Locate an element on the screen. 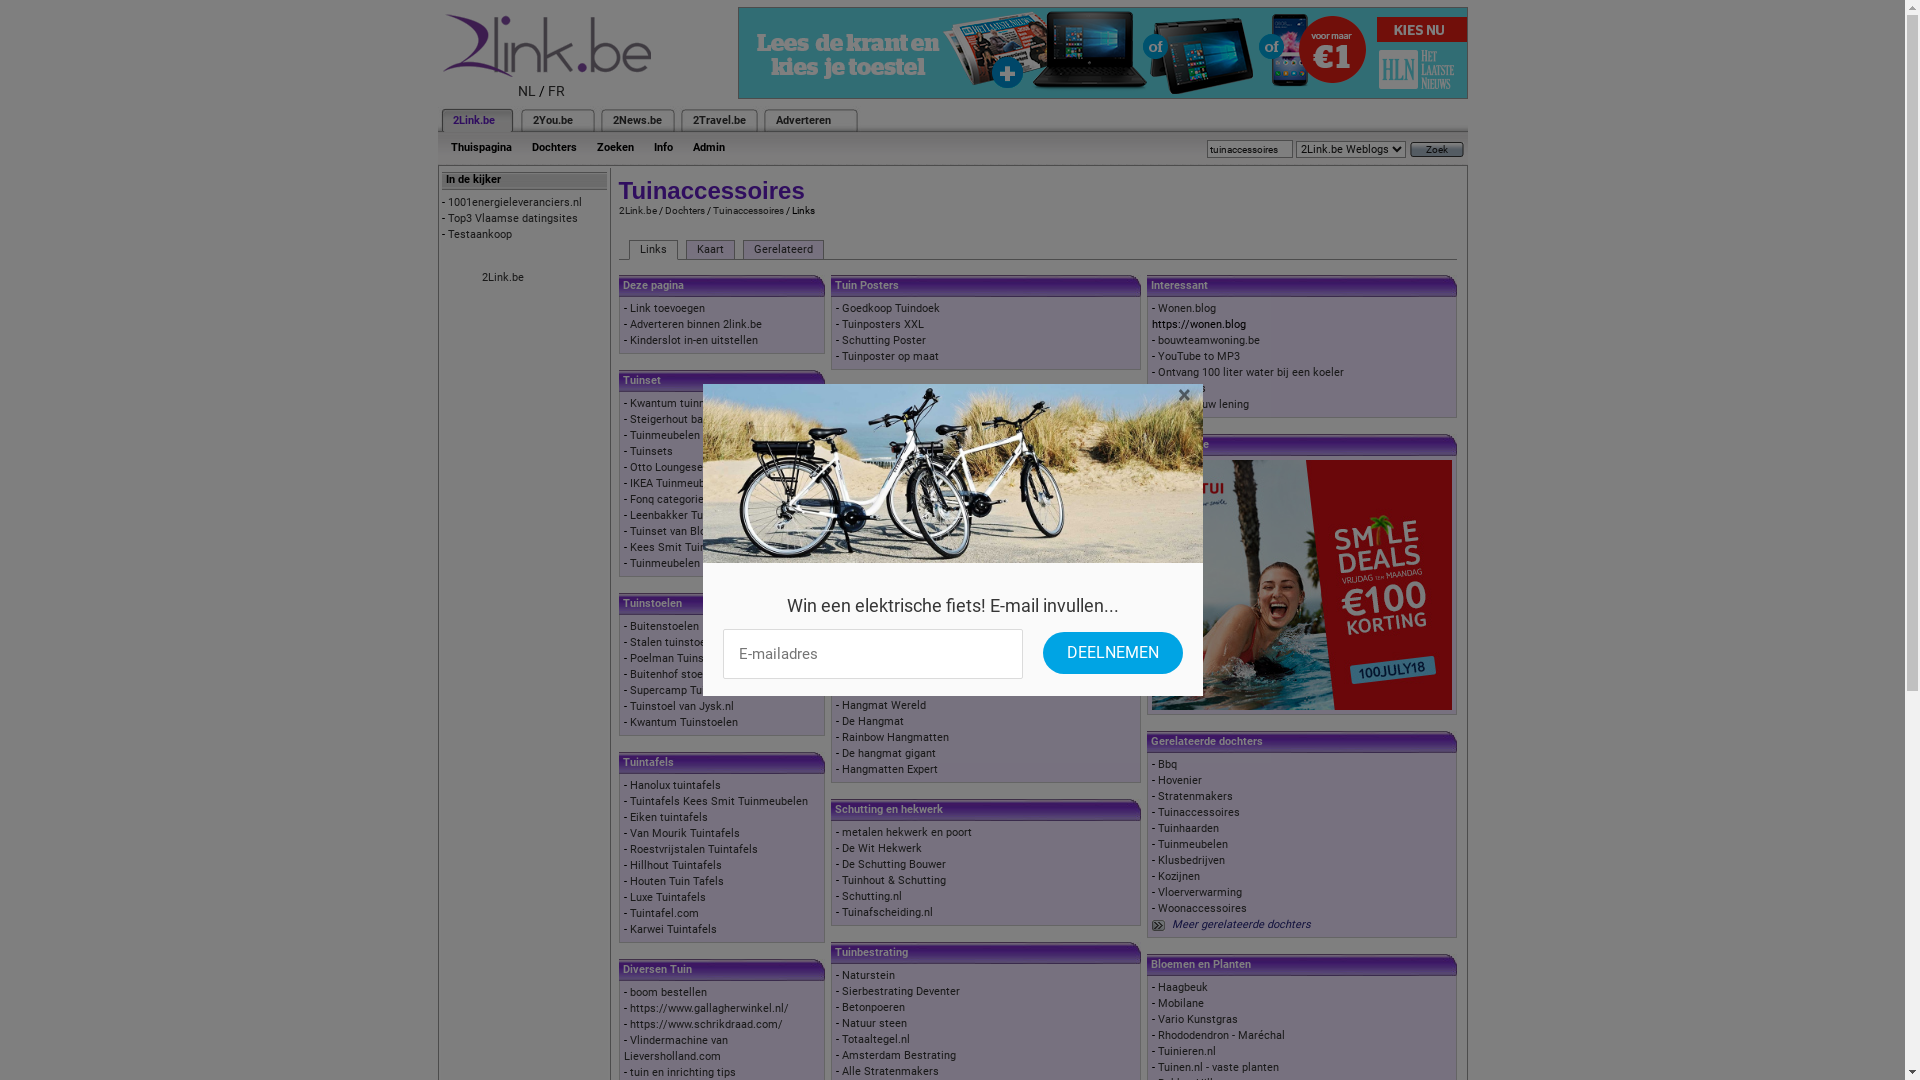  IKEA Tuinmeubel sets is located at coordinates (684, 484).